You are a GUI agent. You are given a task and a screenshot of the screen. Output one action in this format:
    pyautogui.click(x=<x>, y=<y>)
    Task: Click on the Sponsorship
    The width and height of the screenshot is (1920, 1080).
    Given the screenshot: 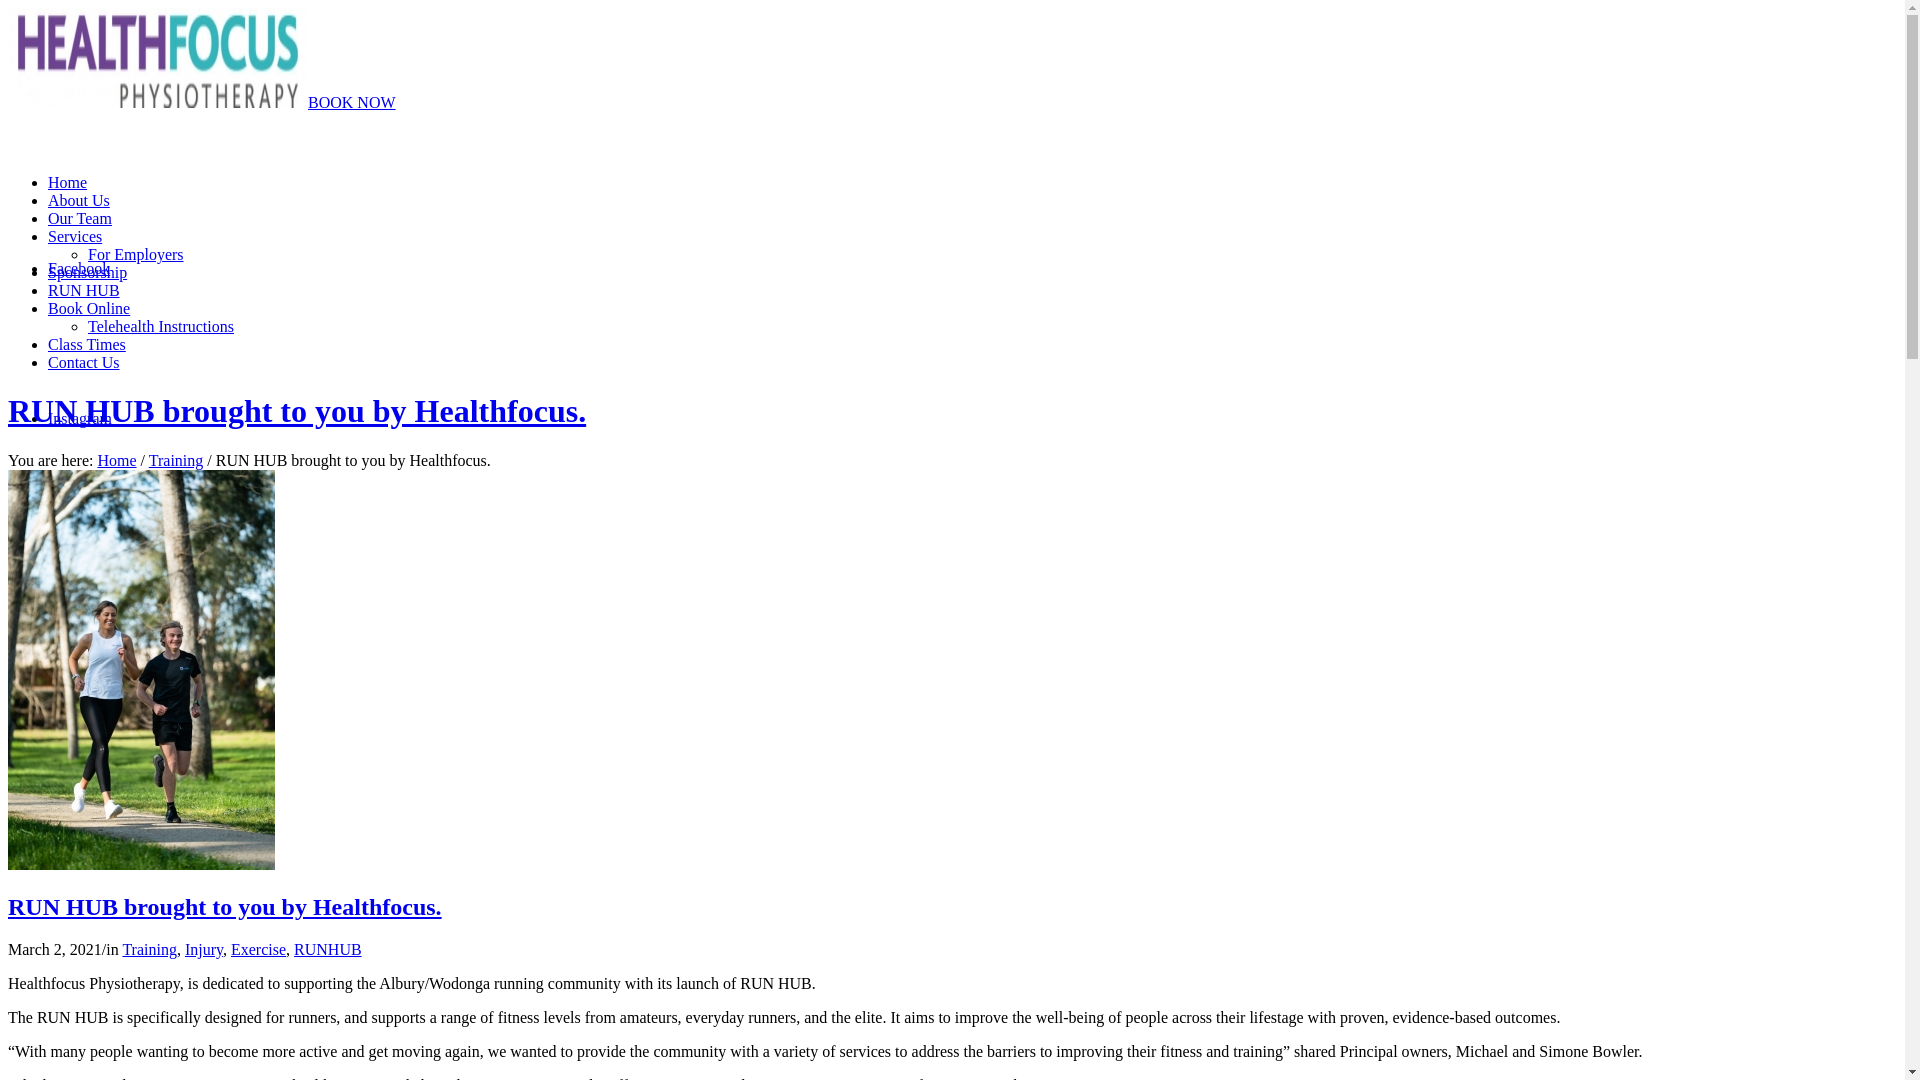 What is the action you would take?
    pyautogui.click(x=88, y=272)
    